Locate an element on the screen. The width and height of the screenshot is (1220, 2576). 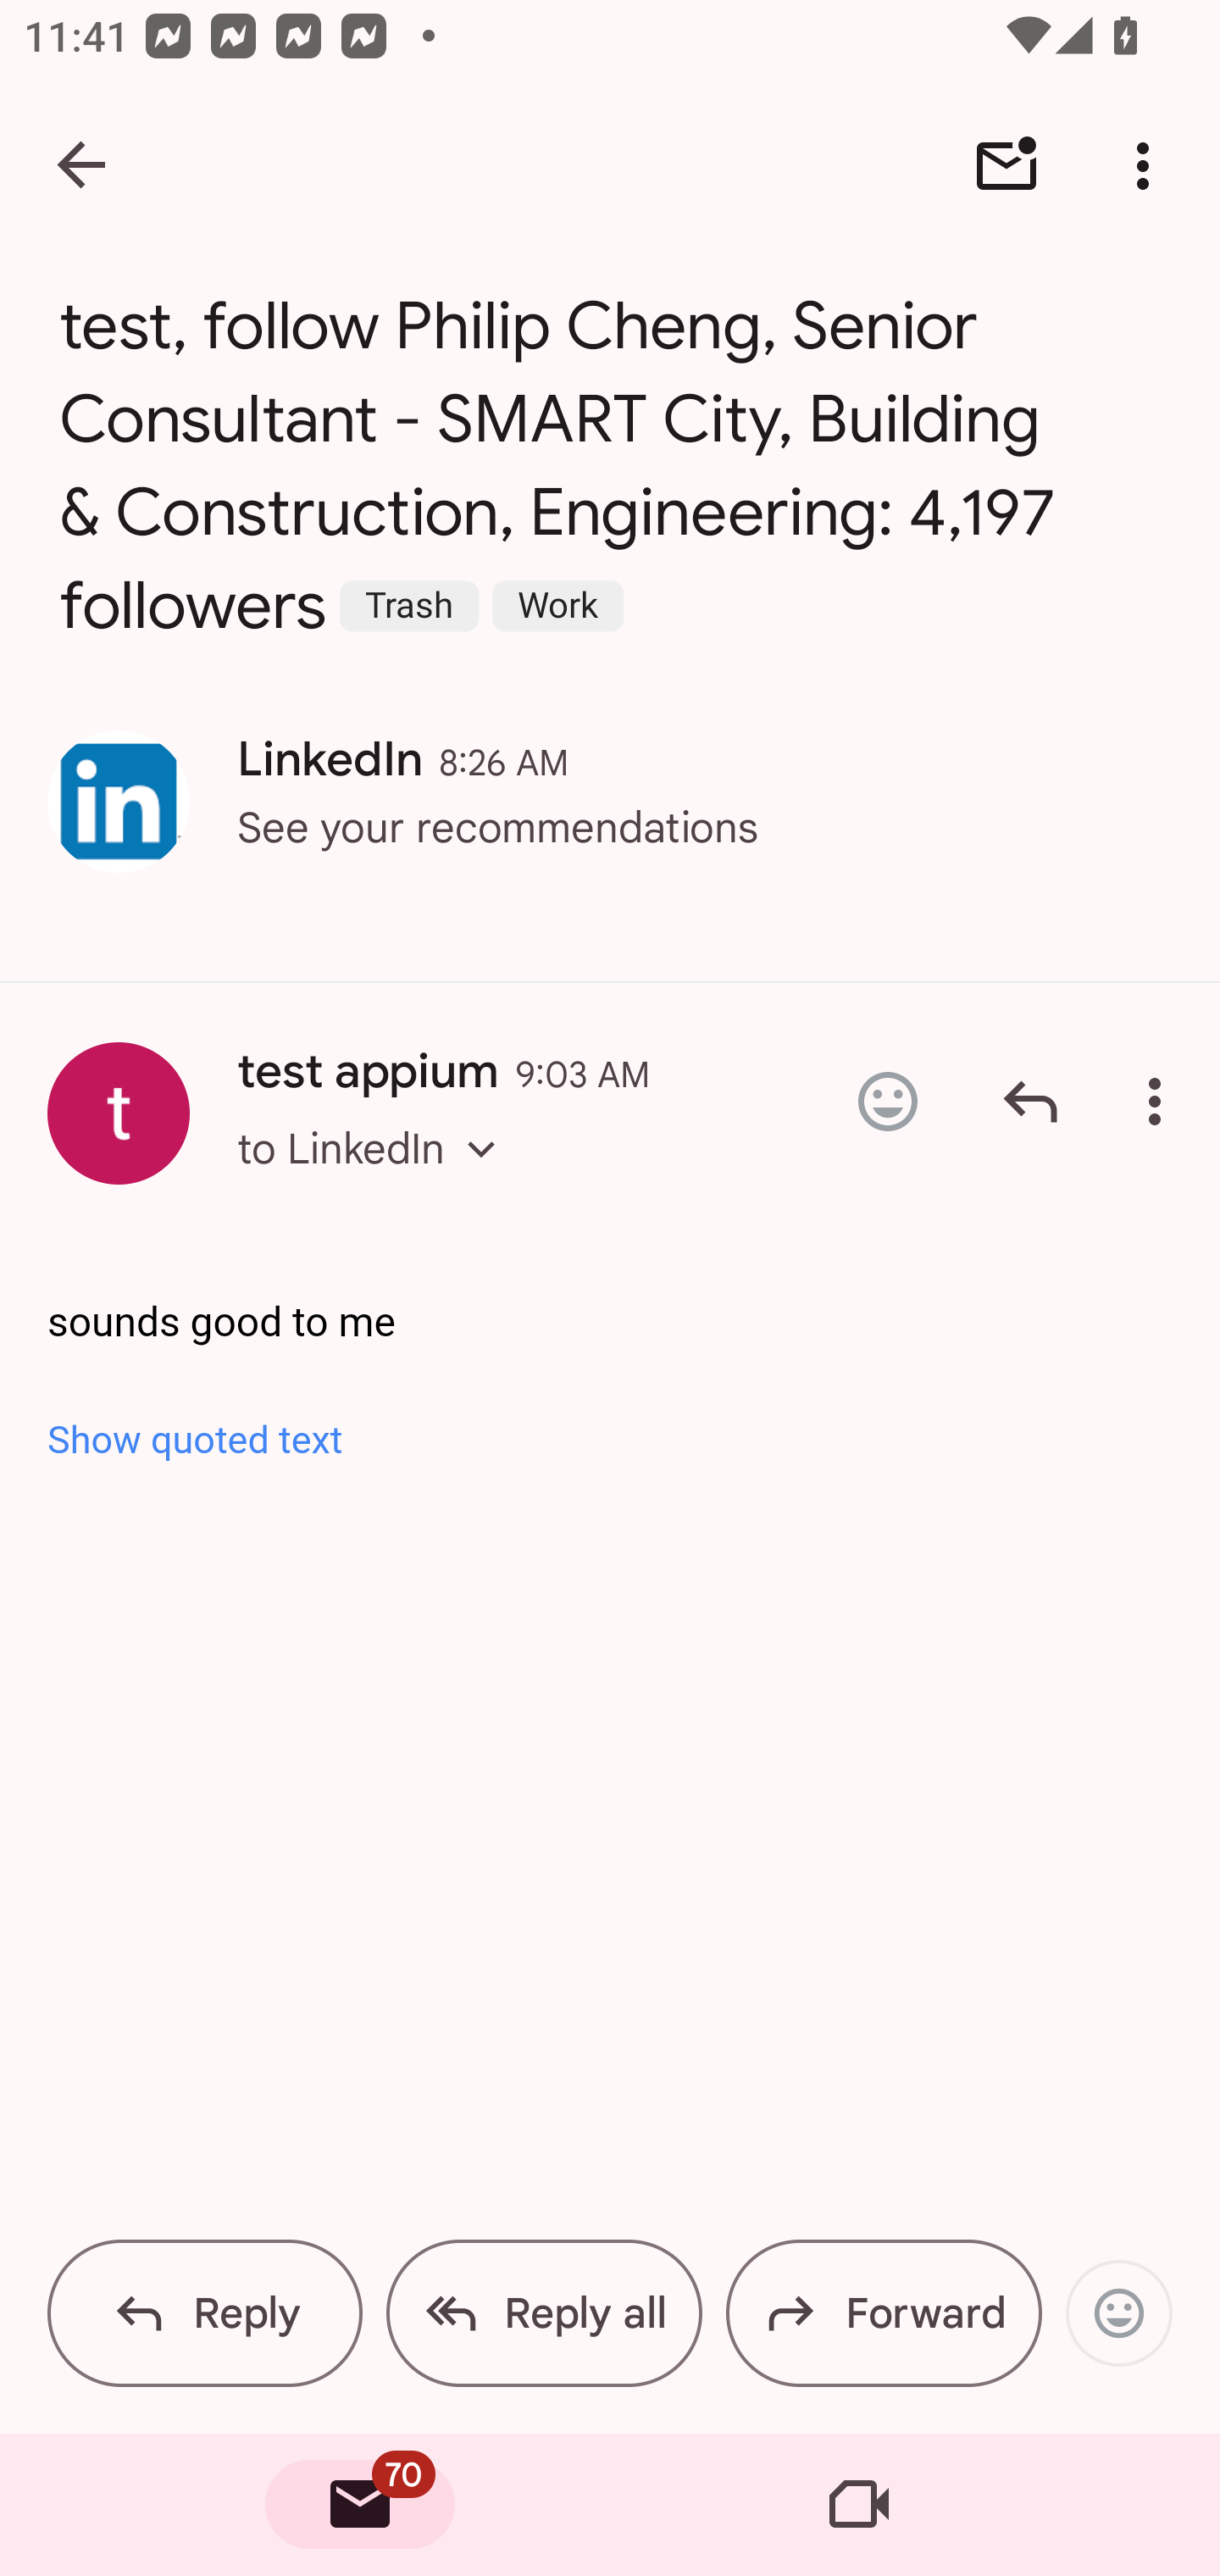
More options is located at coordinates (1149, 166).